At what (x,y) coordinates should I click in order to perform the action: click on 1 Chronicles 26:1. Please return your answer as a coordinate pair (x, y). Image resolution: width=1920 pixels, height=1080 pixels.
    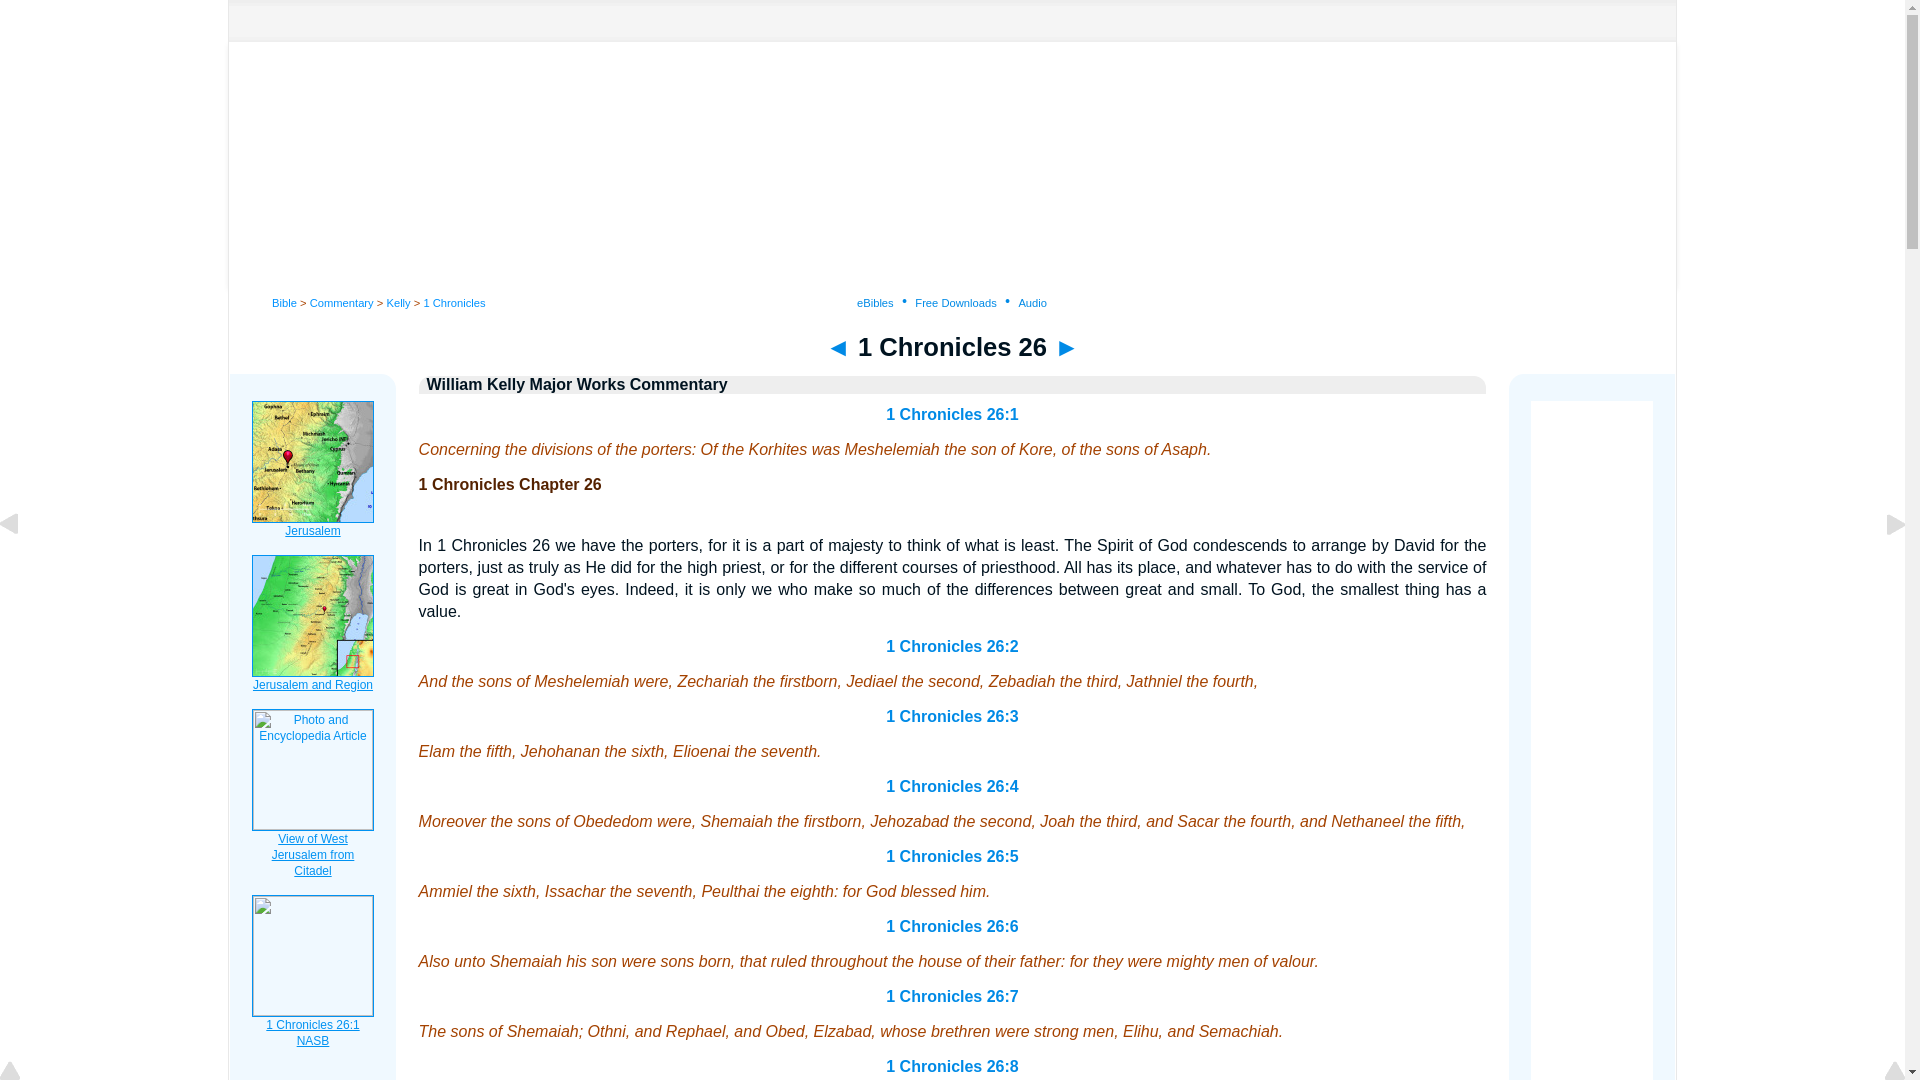
    Looking at the image, I should click on (952, 414).